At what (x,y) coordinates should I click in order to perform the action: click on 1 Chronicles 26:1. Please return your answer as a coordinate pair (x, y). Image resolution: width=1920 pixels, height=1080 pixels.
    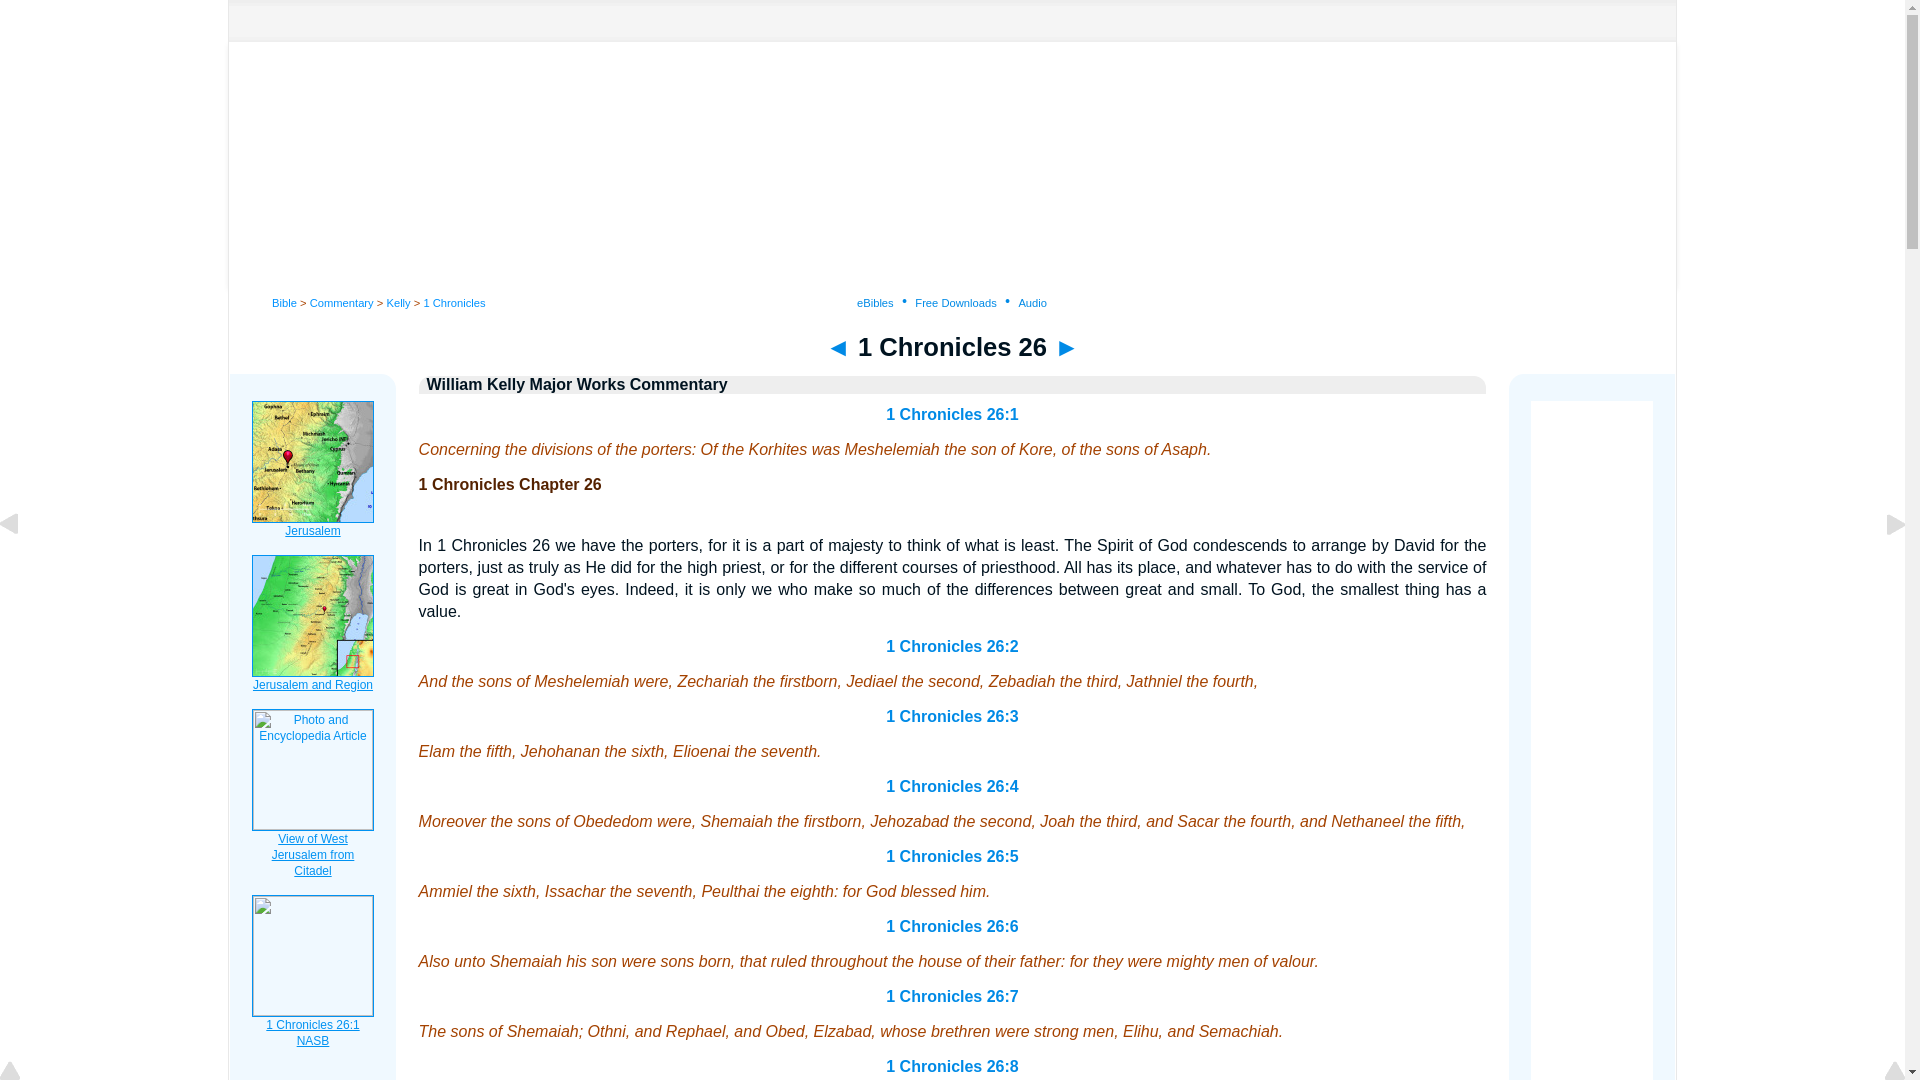
    Looking at the image, I should click on (952, 414).